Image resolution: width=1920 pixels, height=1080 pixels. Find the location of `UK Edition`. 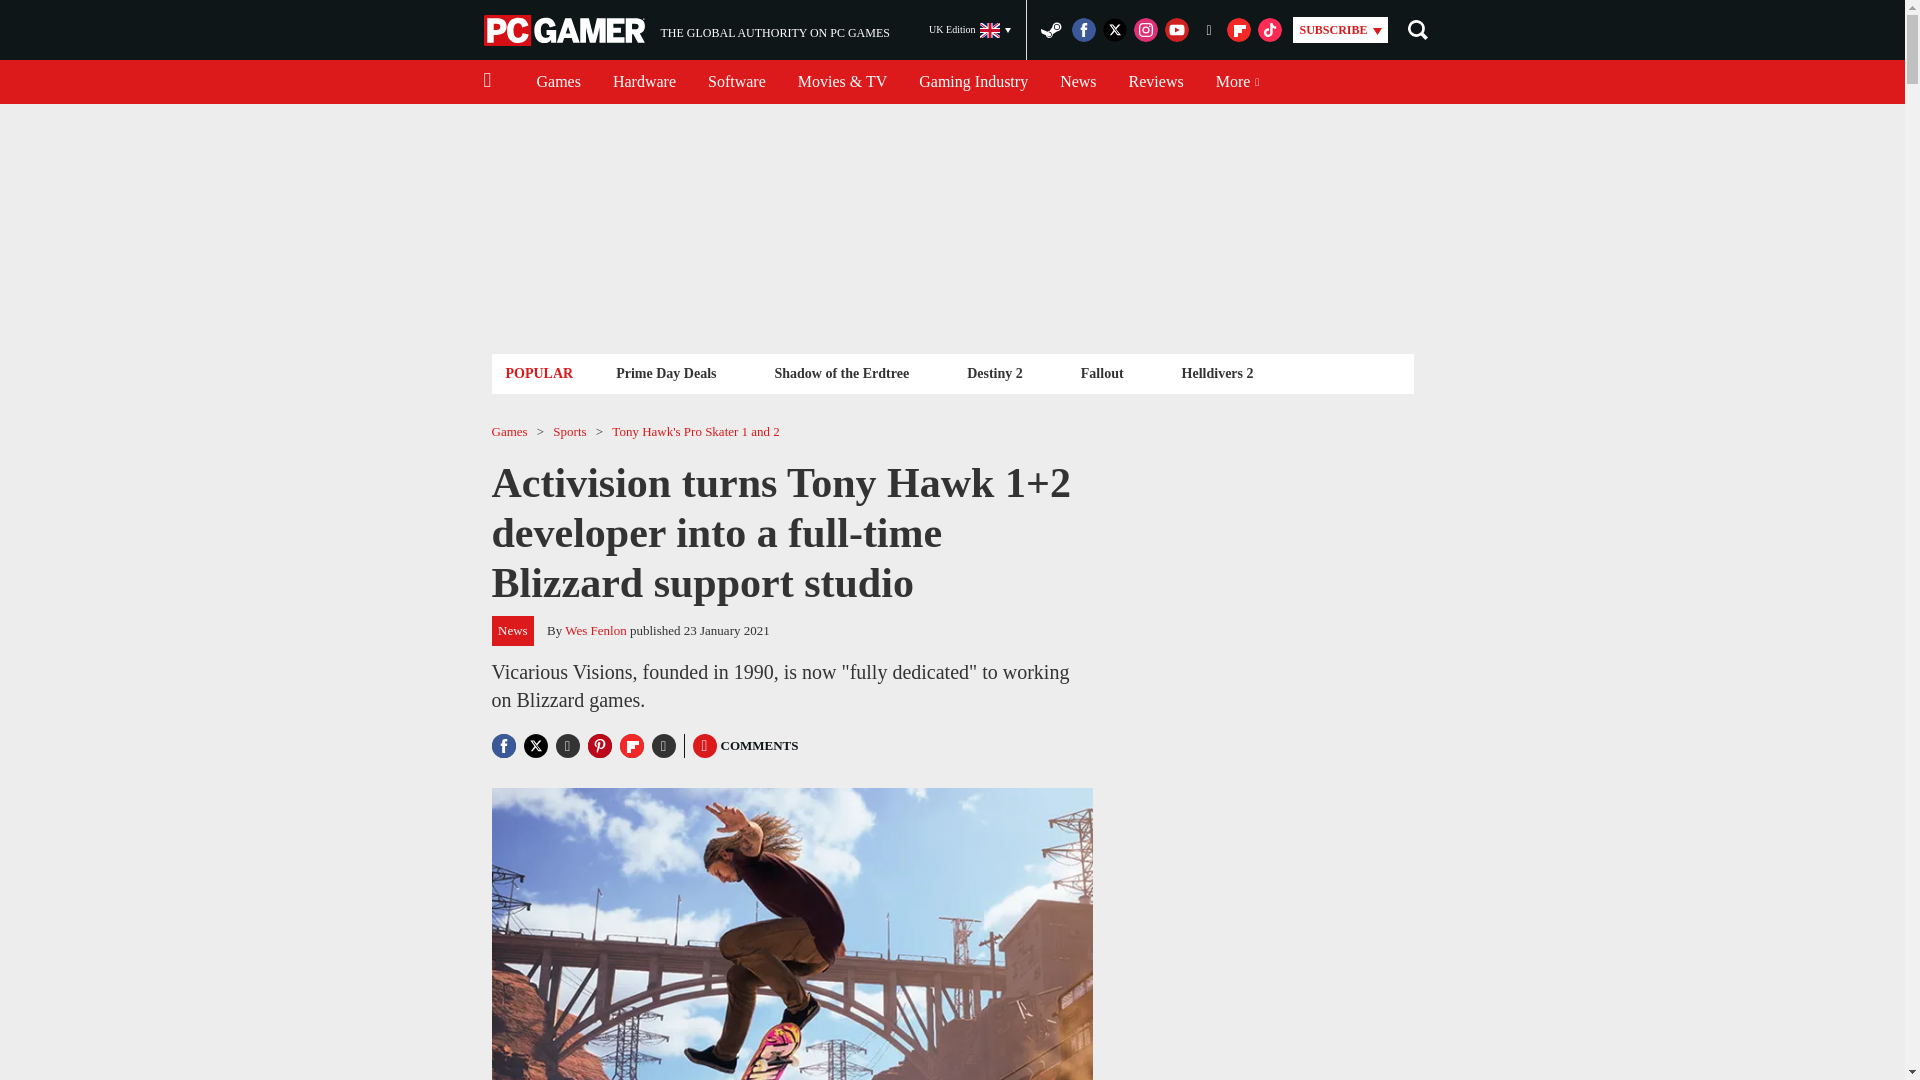

UK Edition is located at coordinates (566, 30).